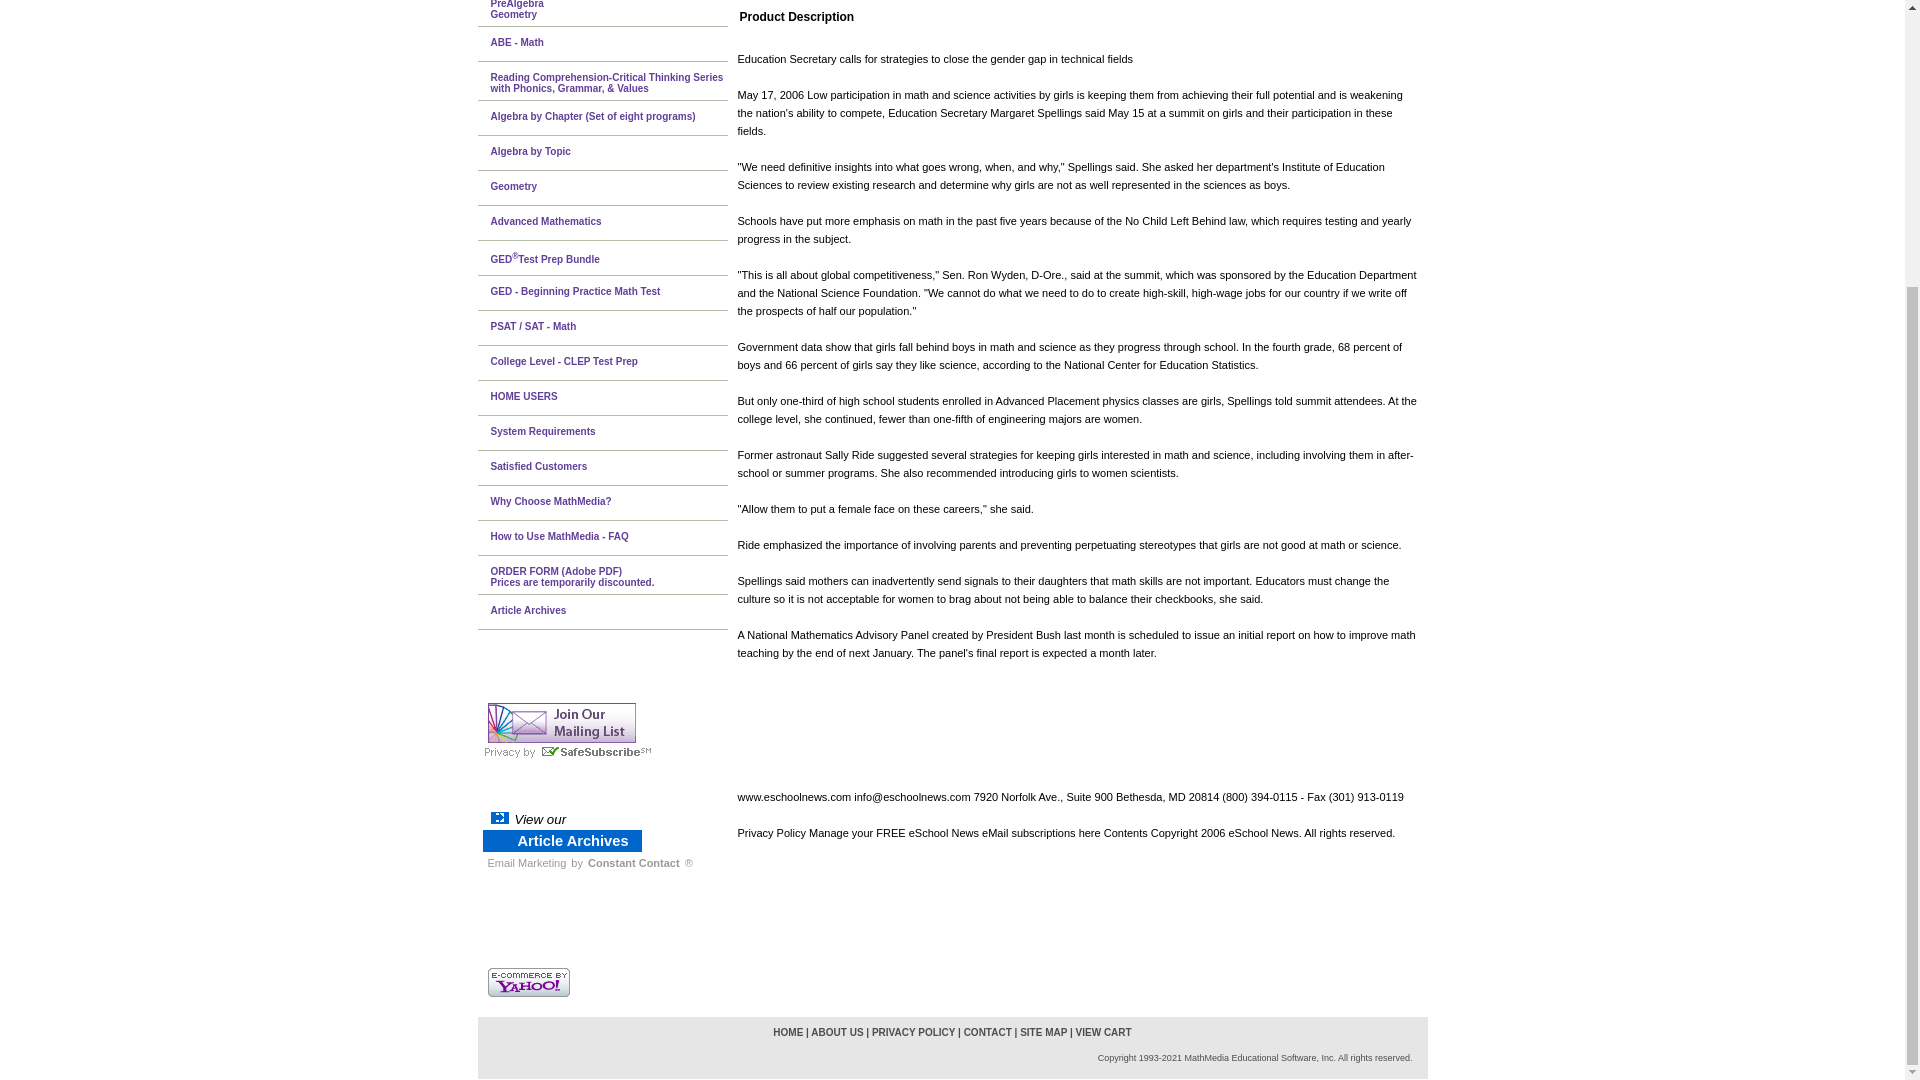  What do you see at coordinates (611, 223) in the screenshot?
I see `Advanced Mathematics` at bounding box center [611, 223].